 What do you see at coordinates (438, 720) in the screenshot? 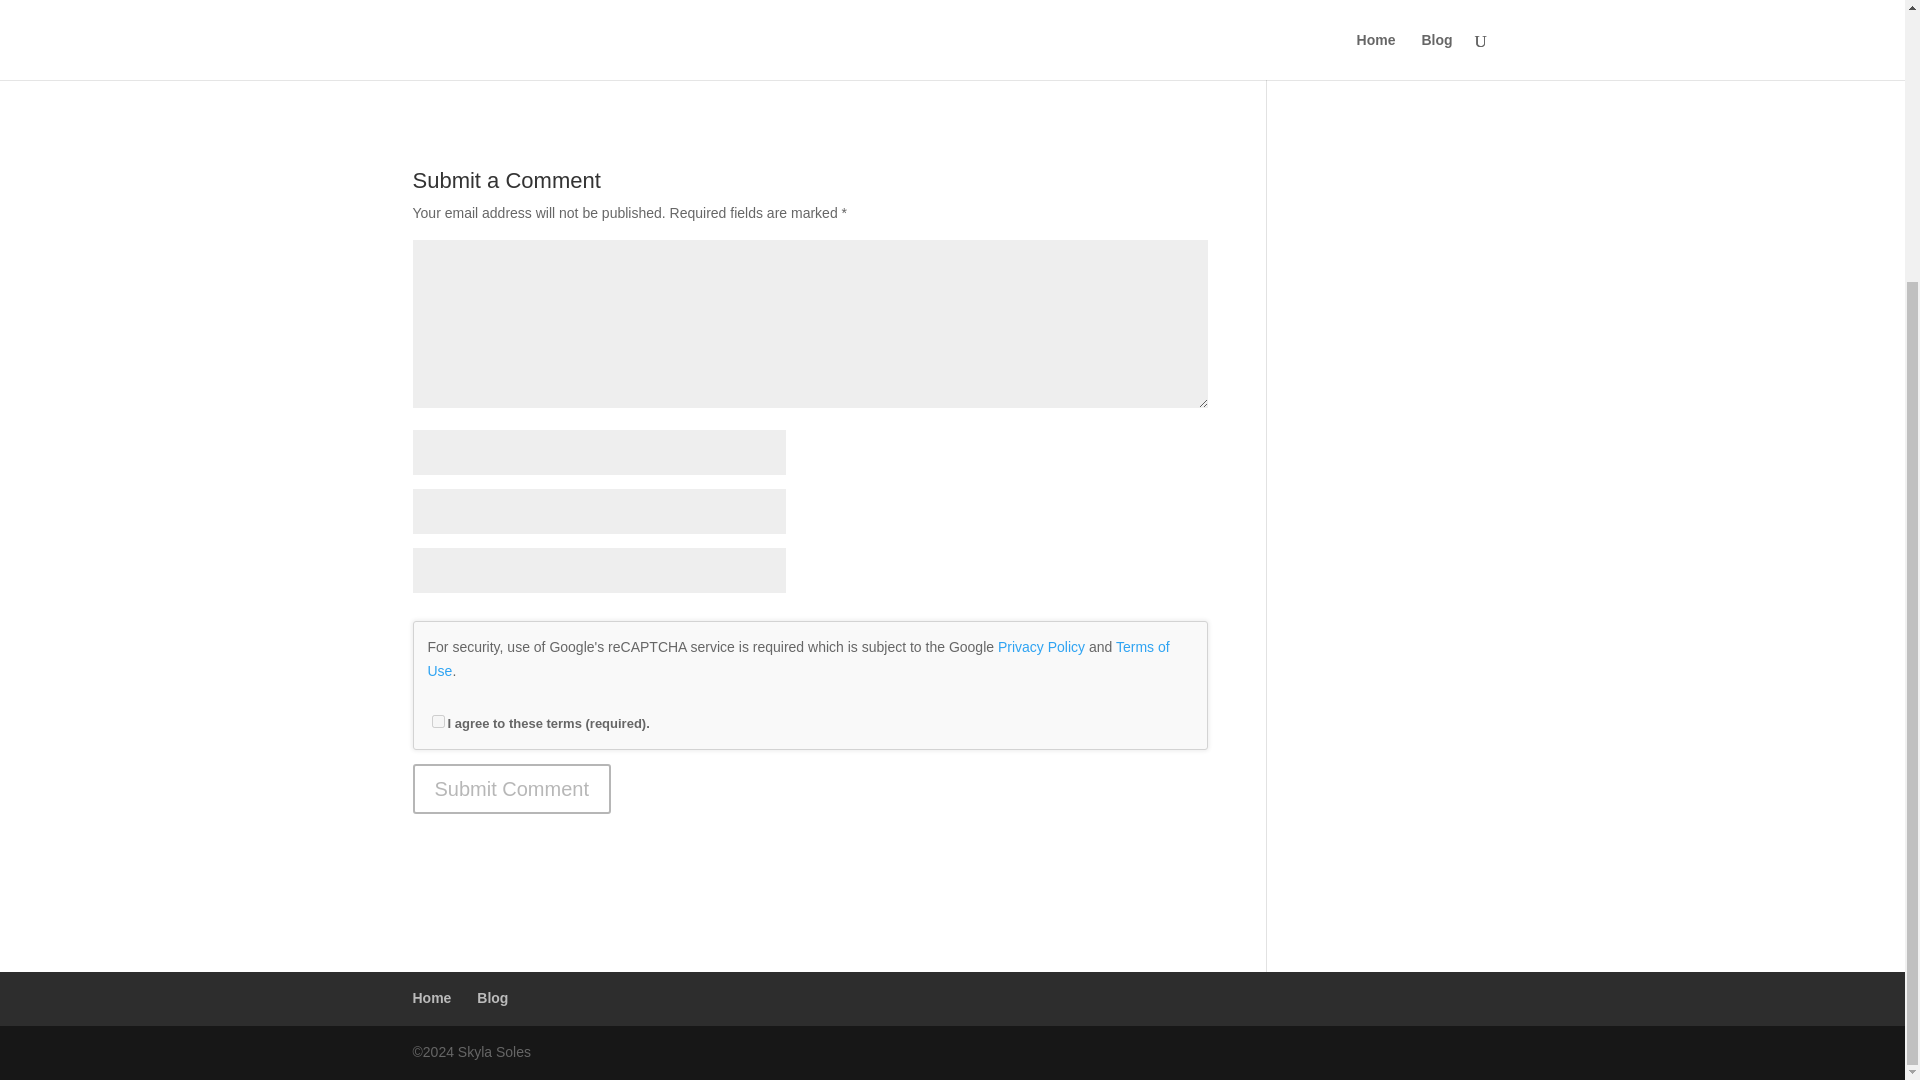
I see `on` at bounding box center [438, 720].